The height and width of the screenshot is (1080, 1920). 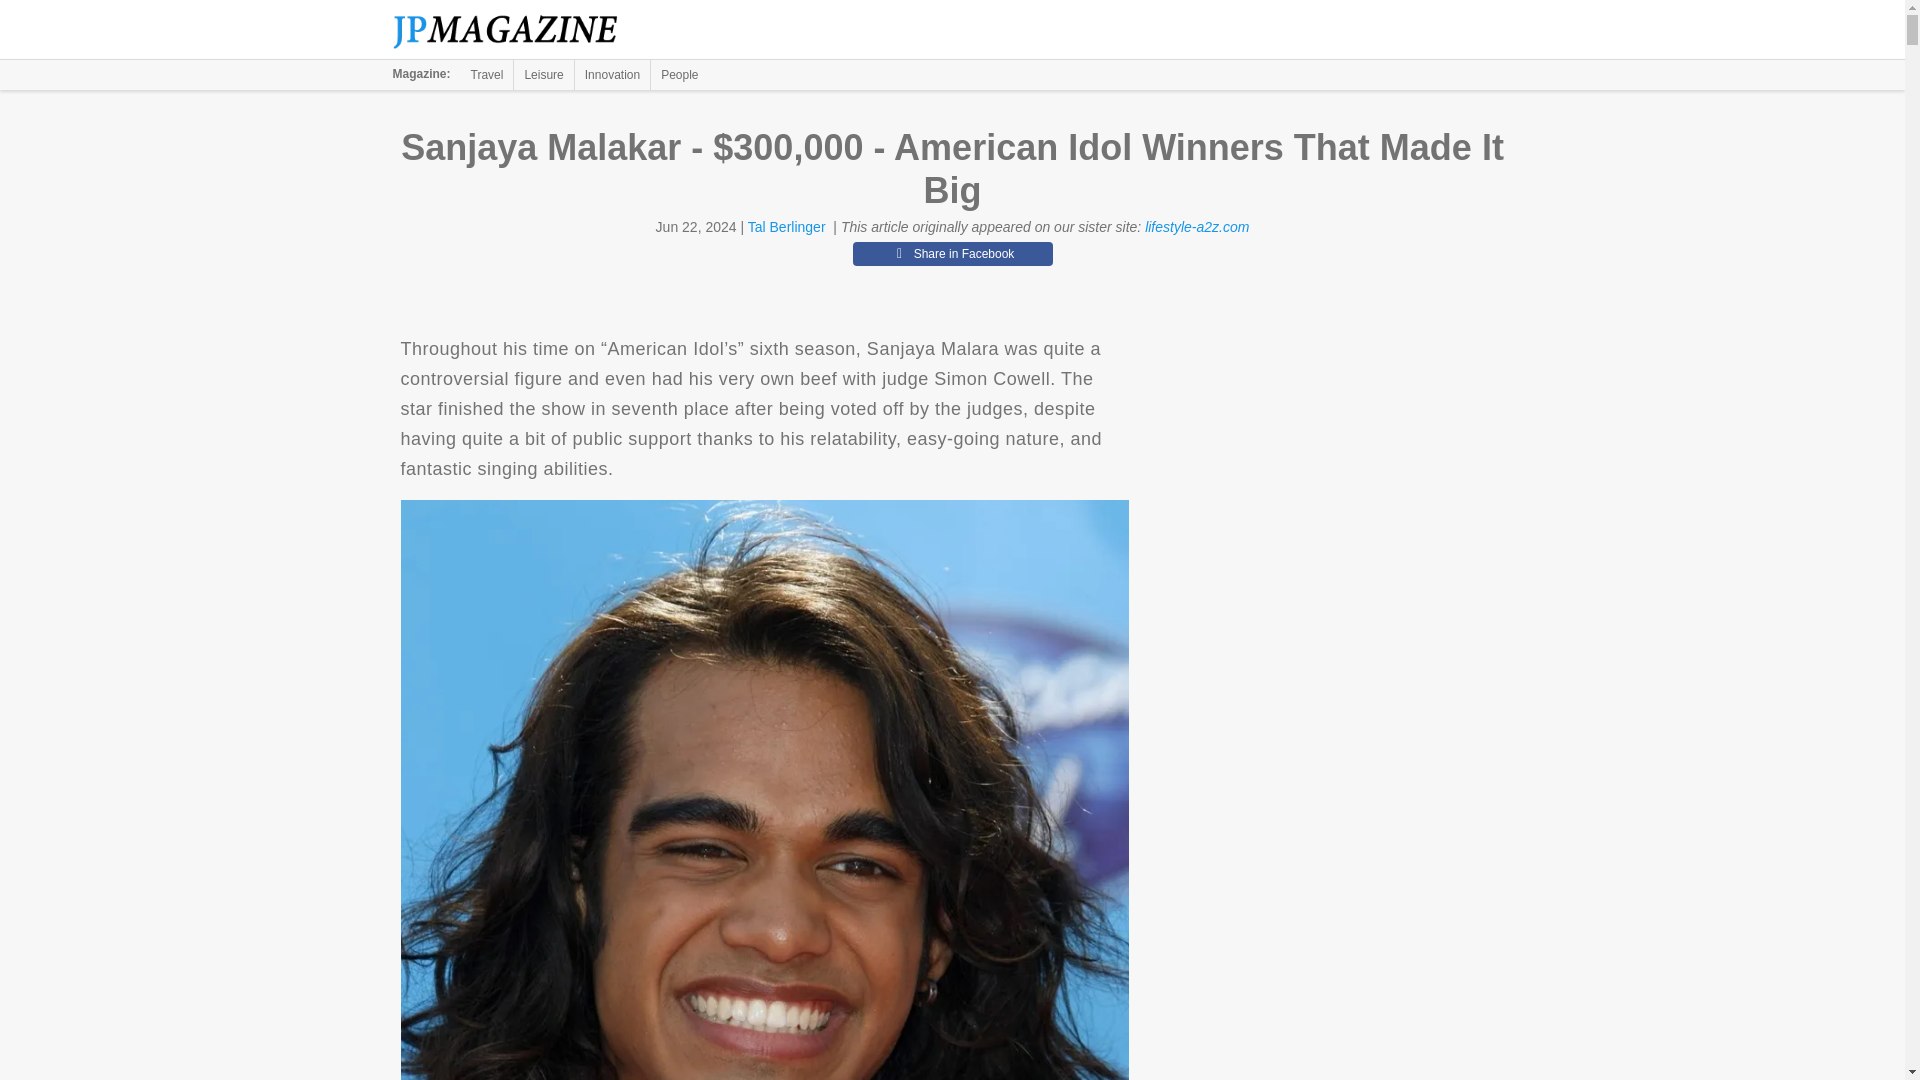 I want to click on Tal Berlinger, so click(x=786, y=227).